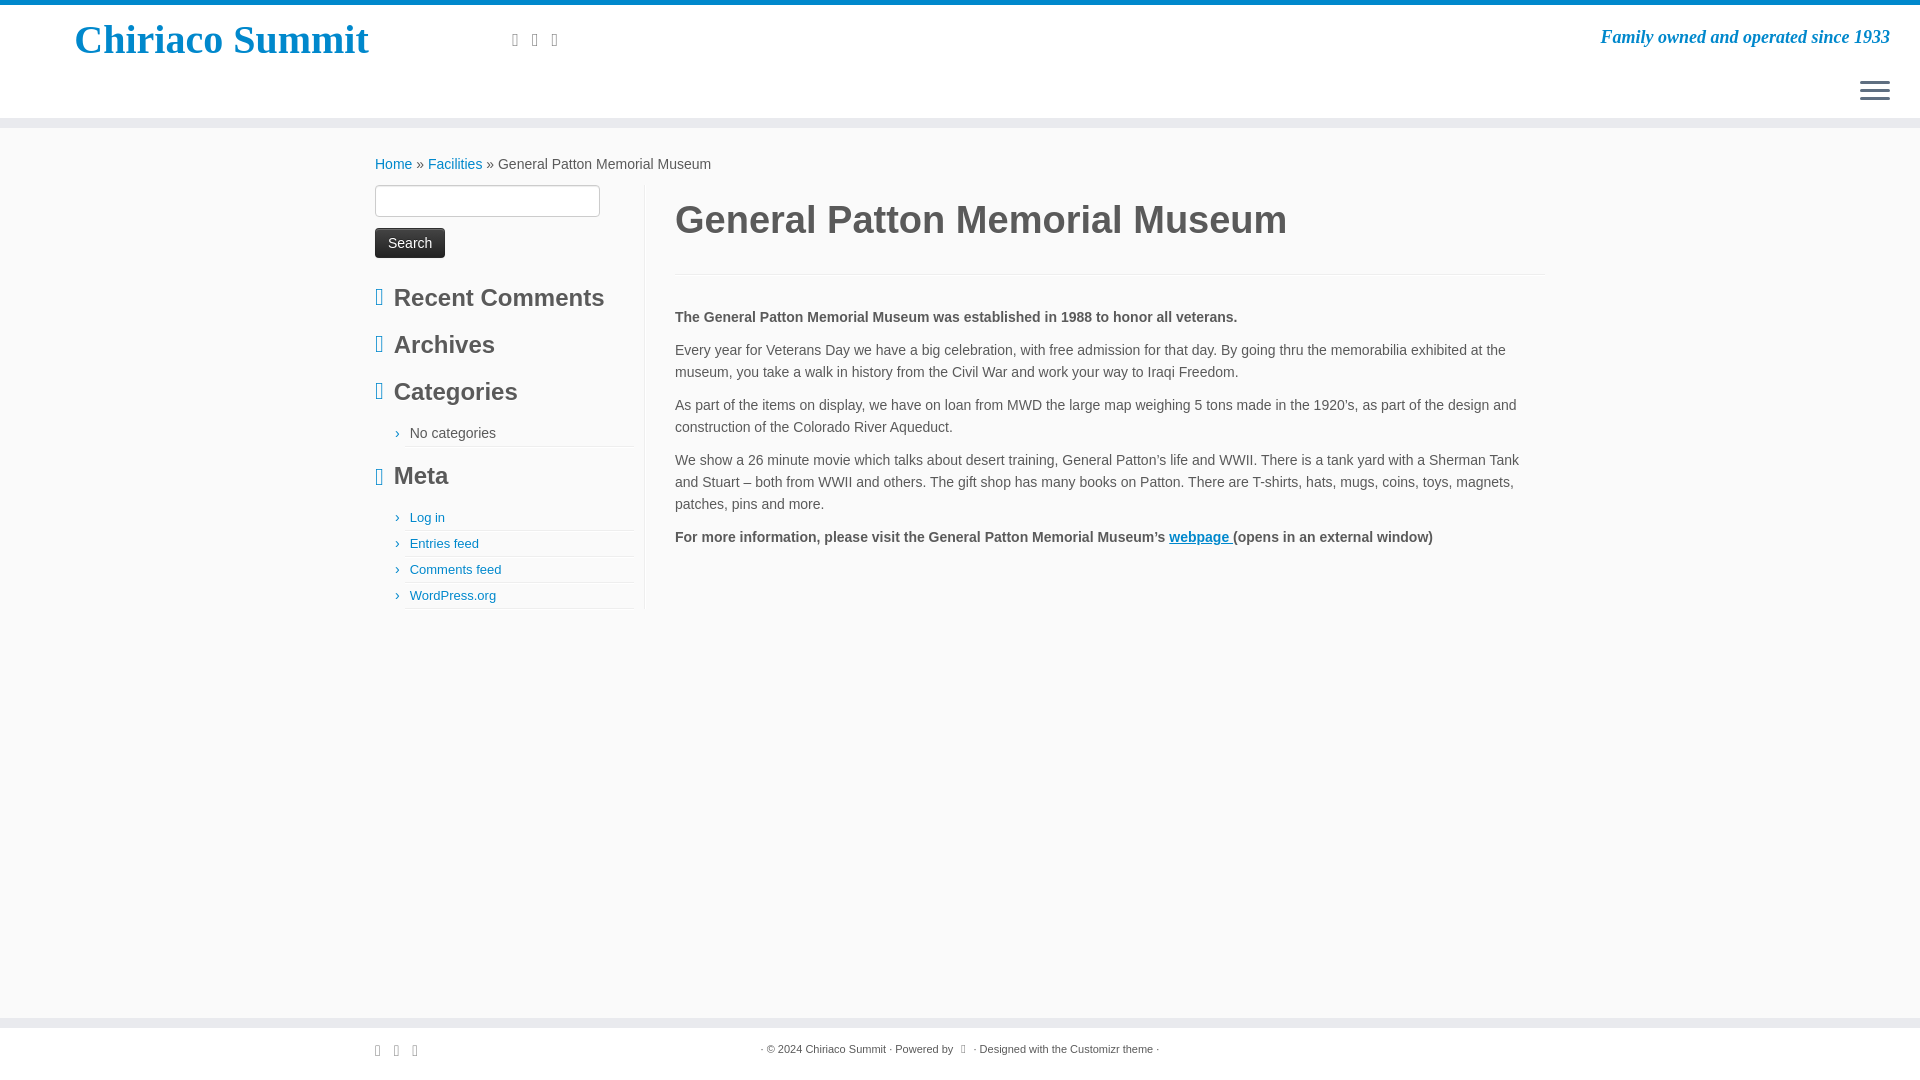  I want to click on webpage, so click(1200, 537).